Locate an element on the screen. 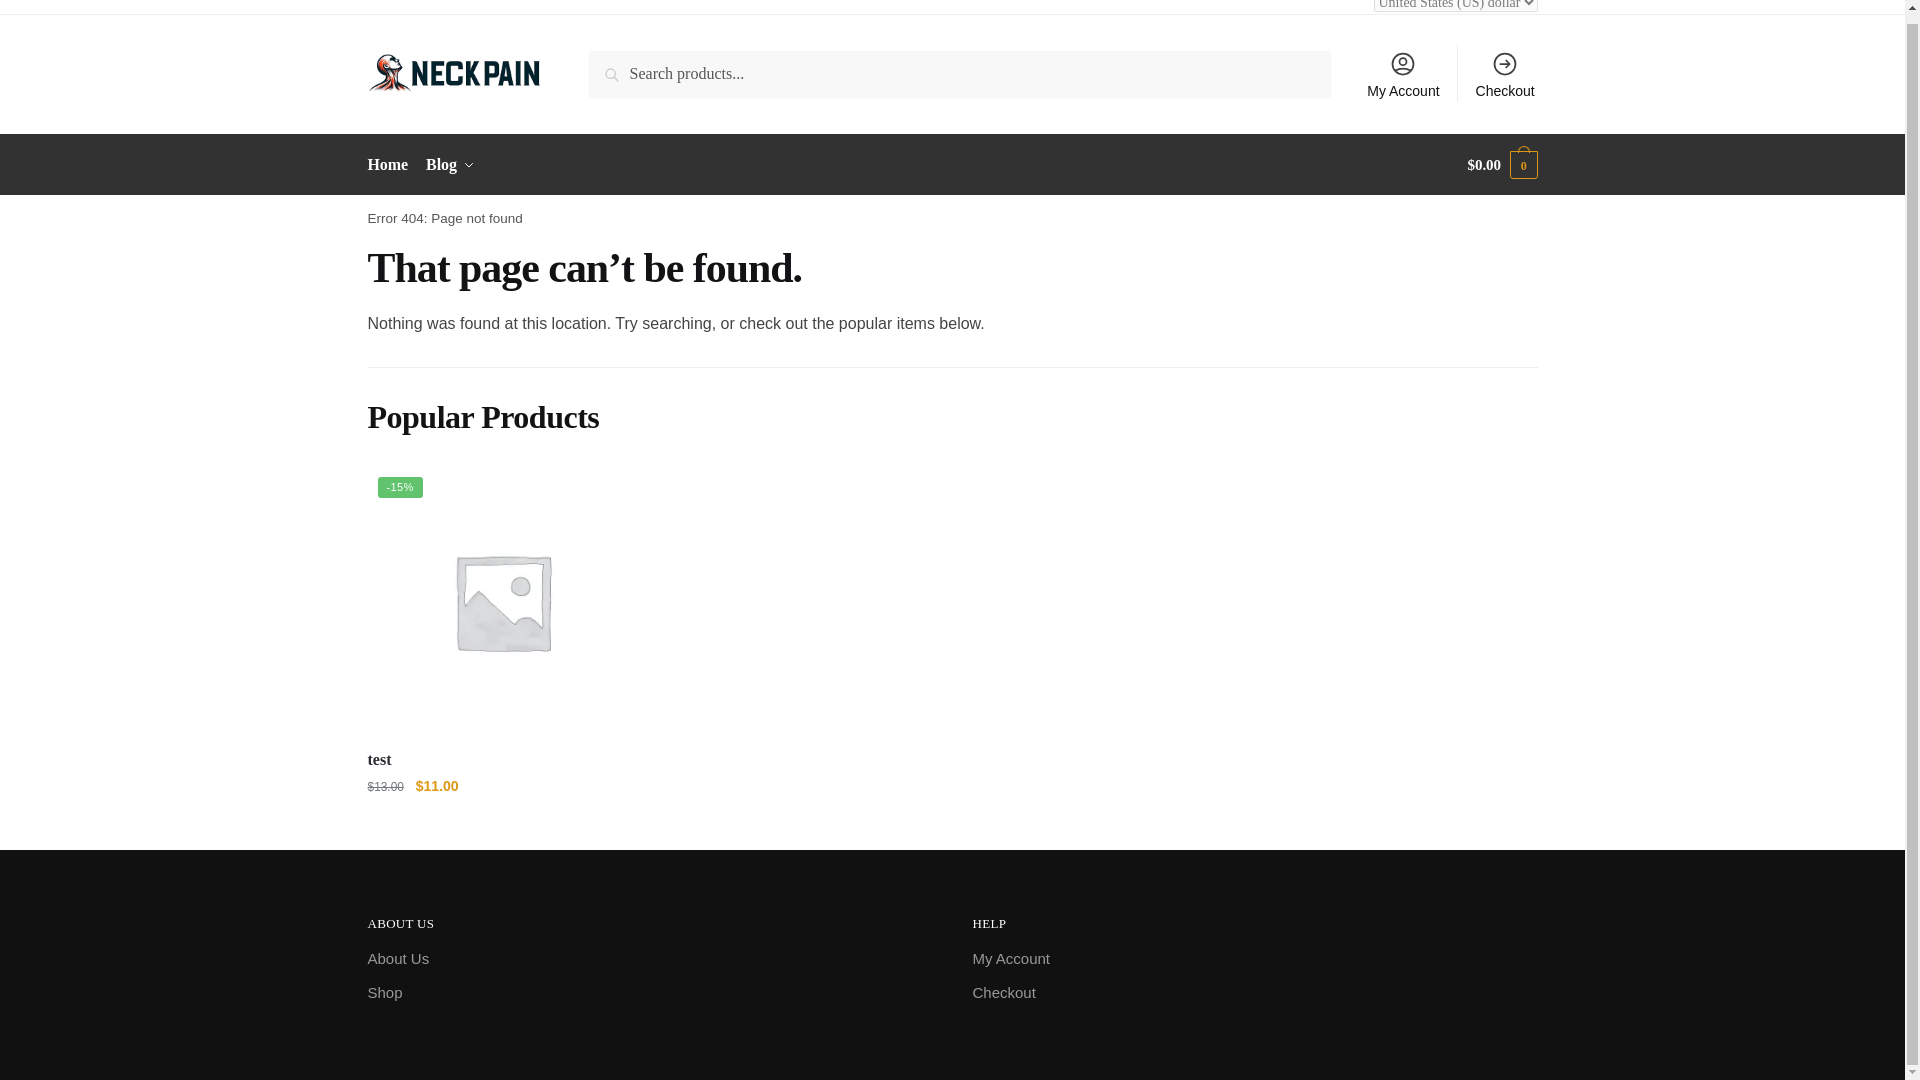 This screenshot has width=1920, height=1080. Search is located at coordinates (617, 64).